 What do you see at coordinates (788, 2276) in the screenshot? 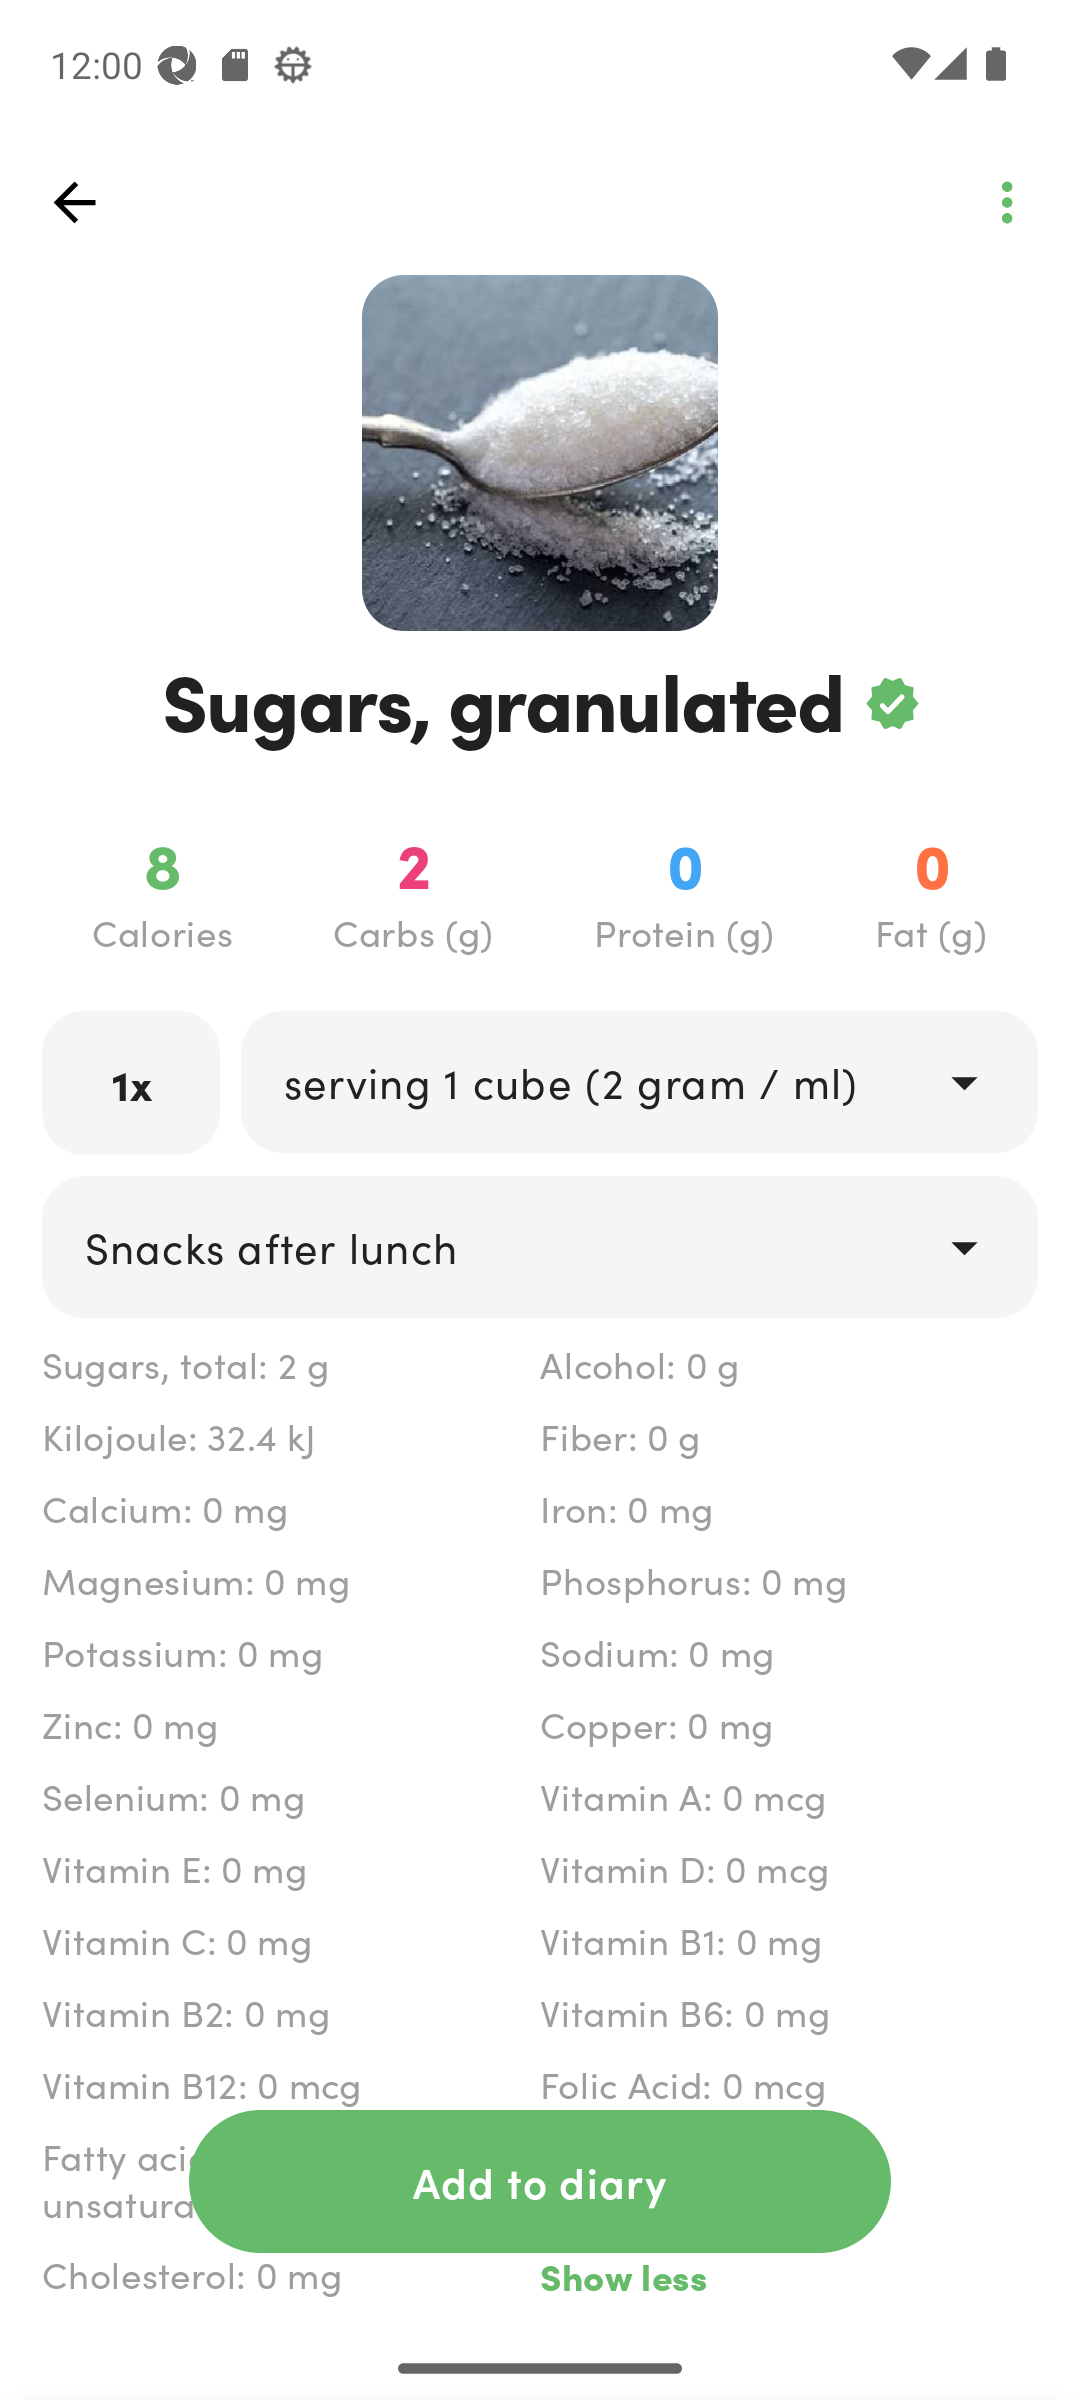
I see `Show less` at bounding box center [788, 2276].